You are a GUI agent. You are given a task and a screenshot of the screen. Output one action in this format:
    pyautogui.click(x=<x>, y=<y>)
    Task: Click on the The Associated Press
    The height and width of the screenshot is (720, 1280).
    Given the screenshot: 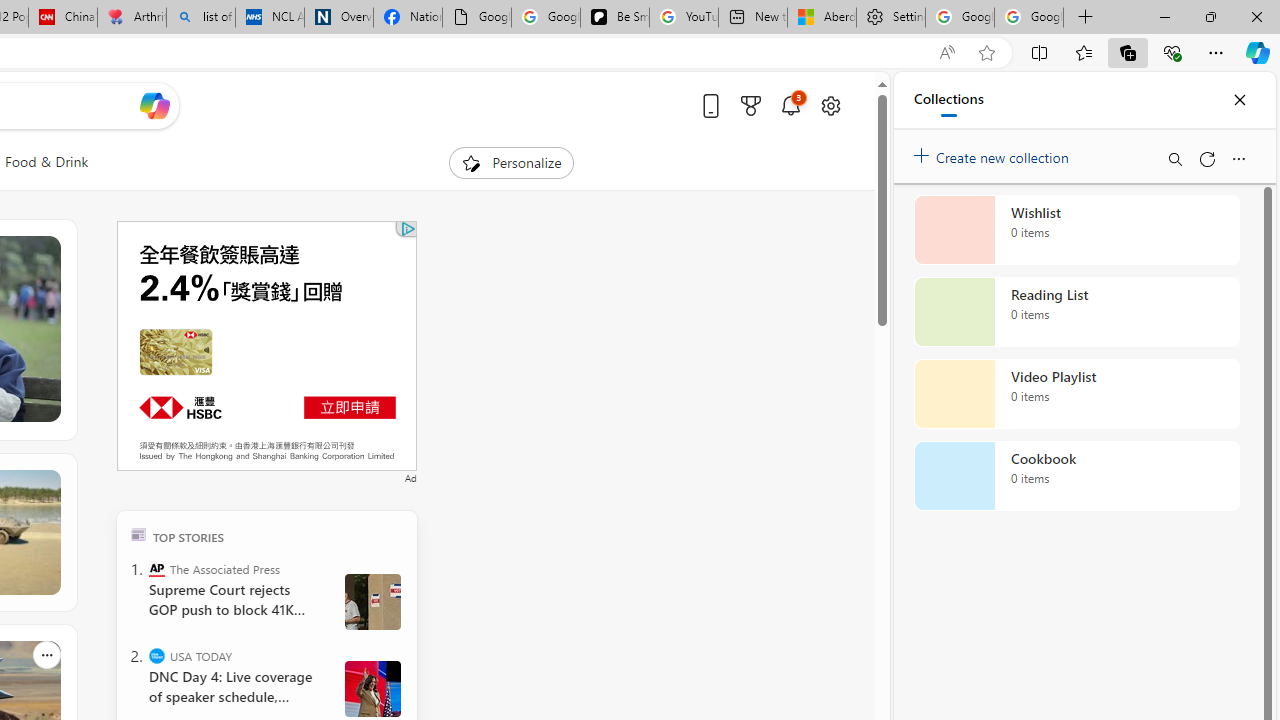 What is the action you would take?
    pyautogui.click(x=156, y=568)
    